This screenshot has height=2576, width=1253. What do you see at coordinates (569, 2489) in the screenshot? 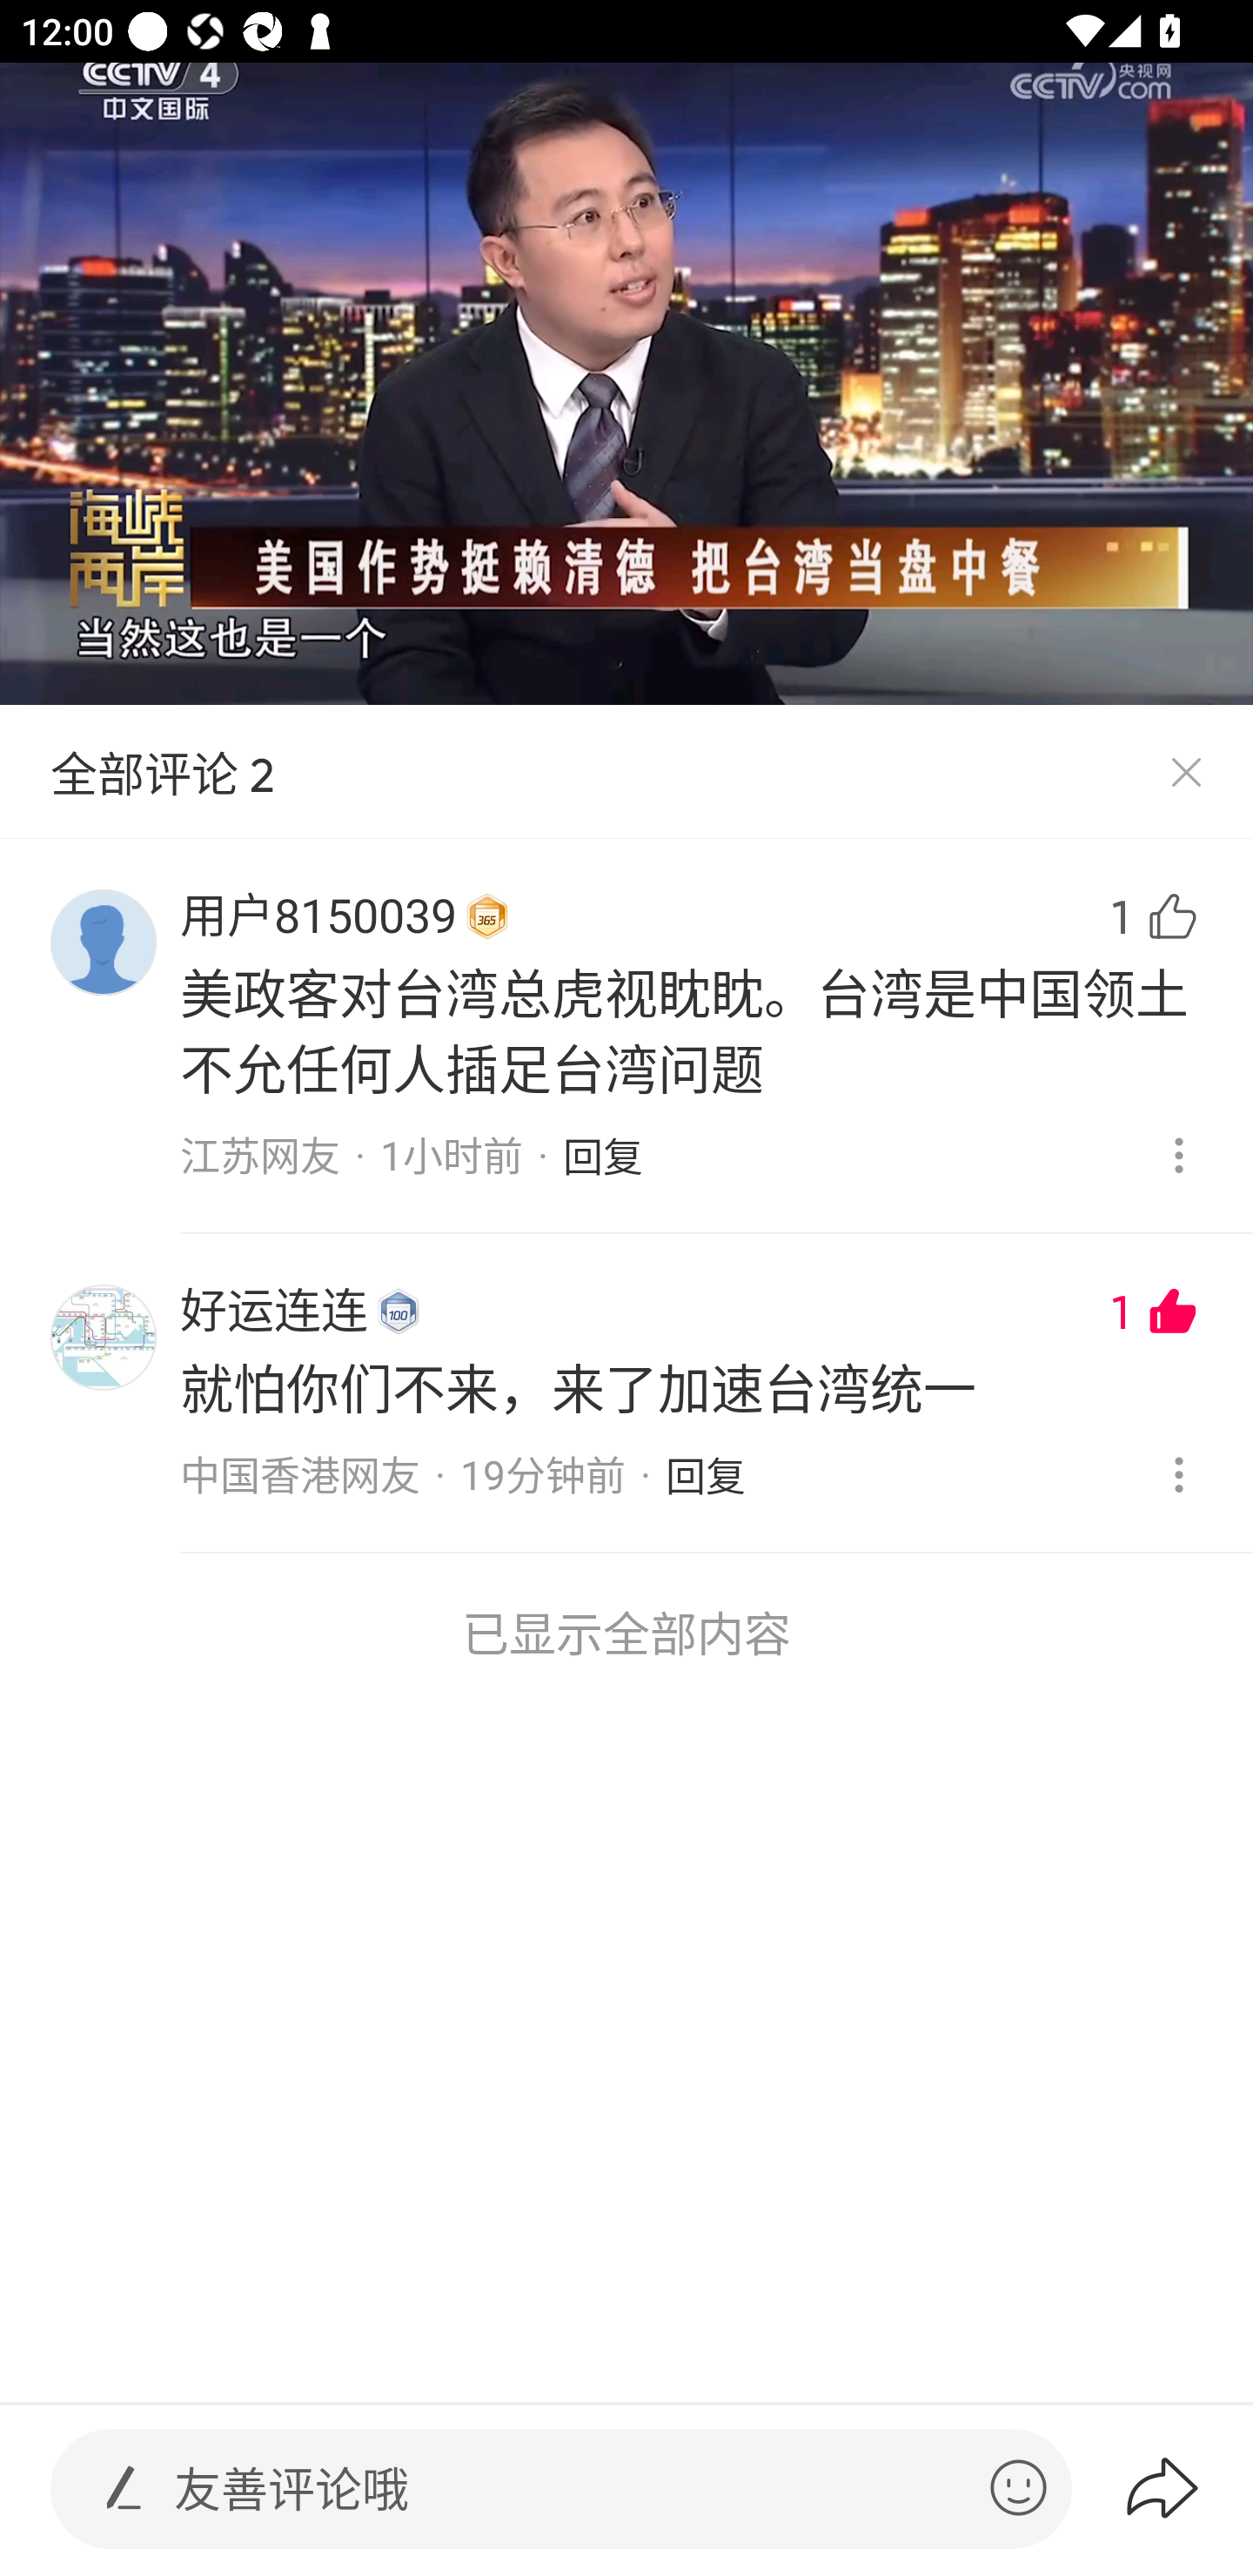
I see `友善评论哦 发表评论` at bounding box center [569, 2489].